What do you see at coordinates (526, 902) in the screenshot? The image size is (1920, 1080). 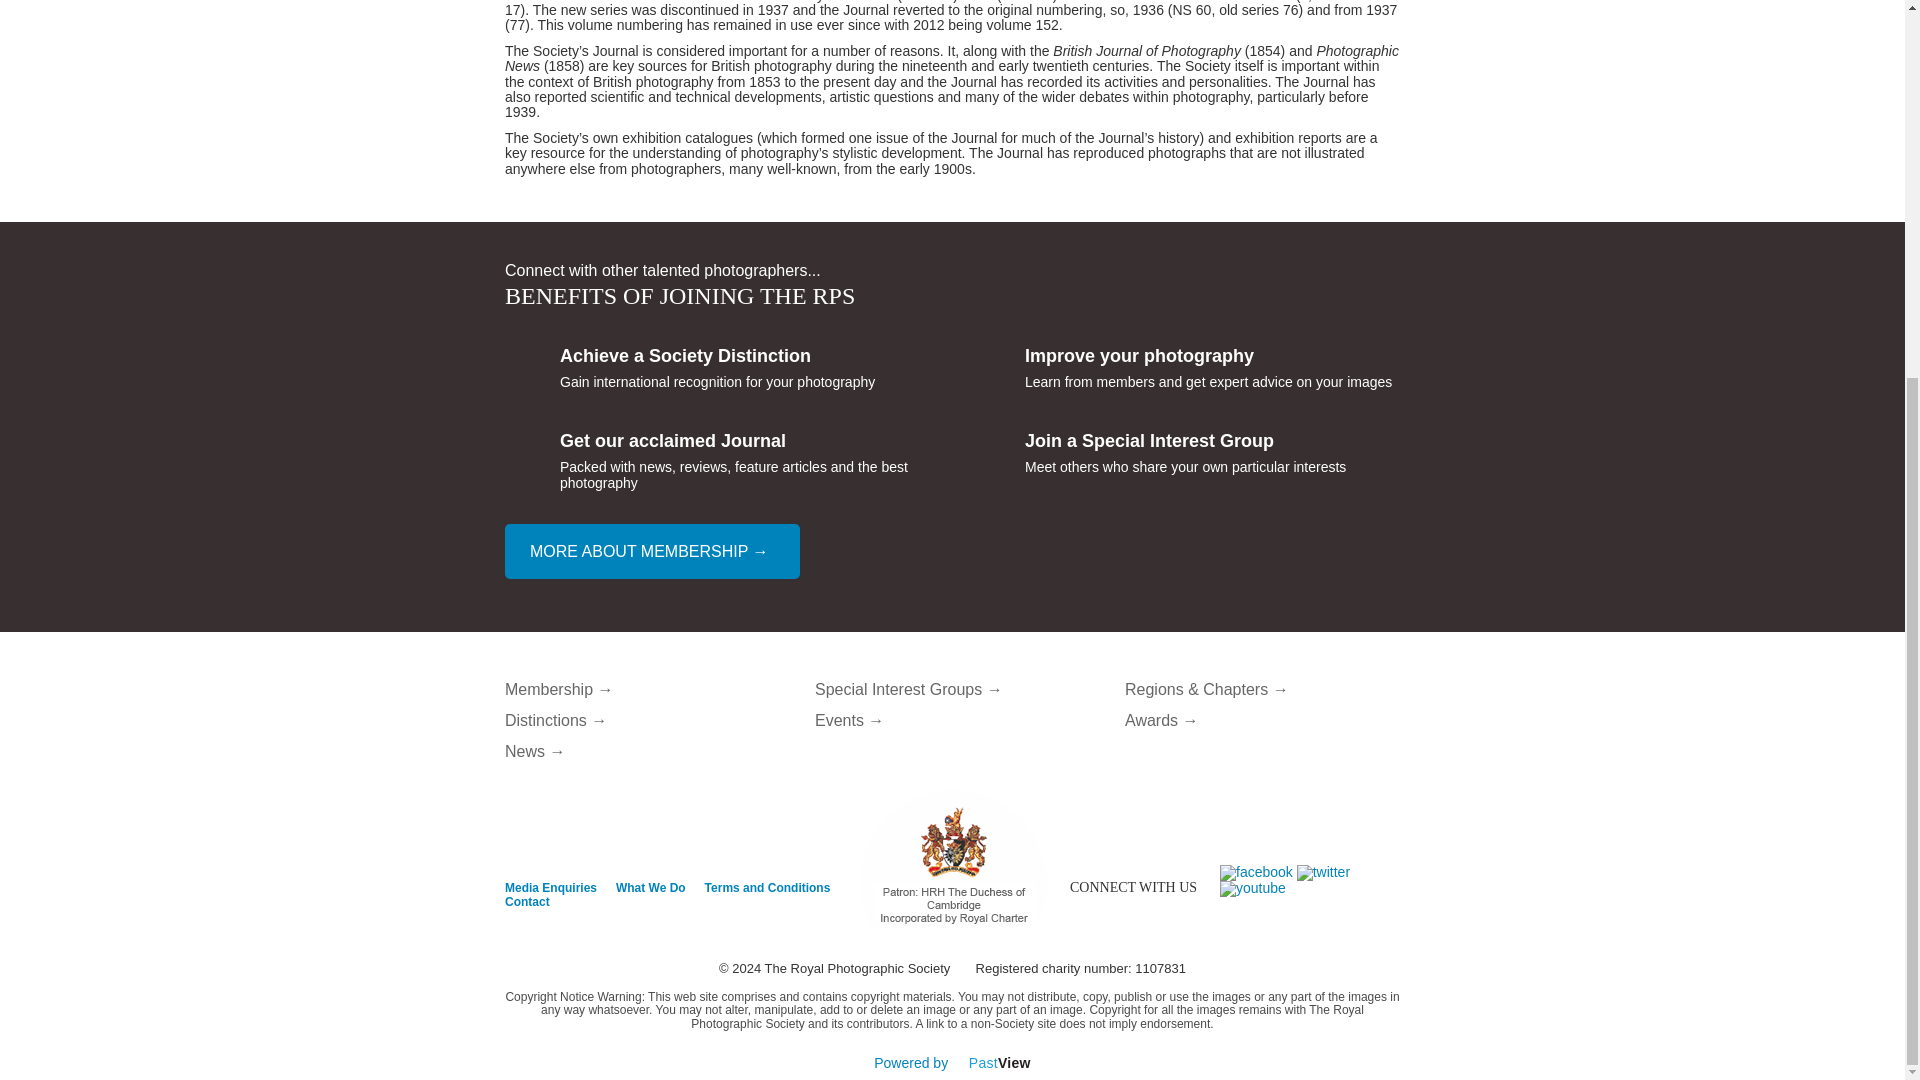 I see `Contact` at bounding box center [526, 902].